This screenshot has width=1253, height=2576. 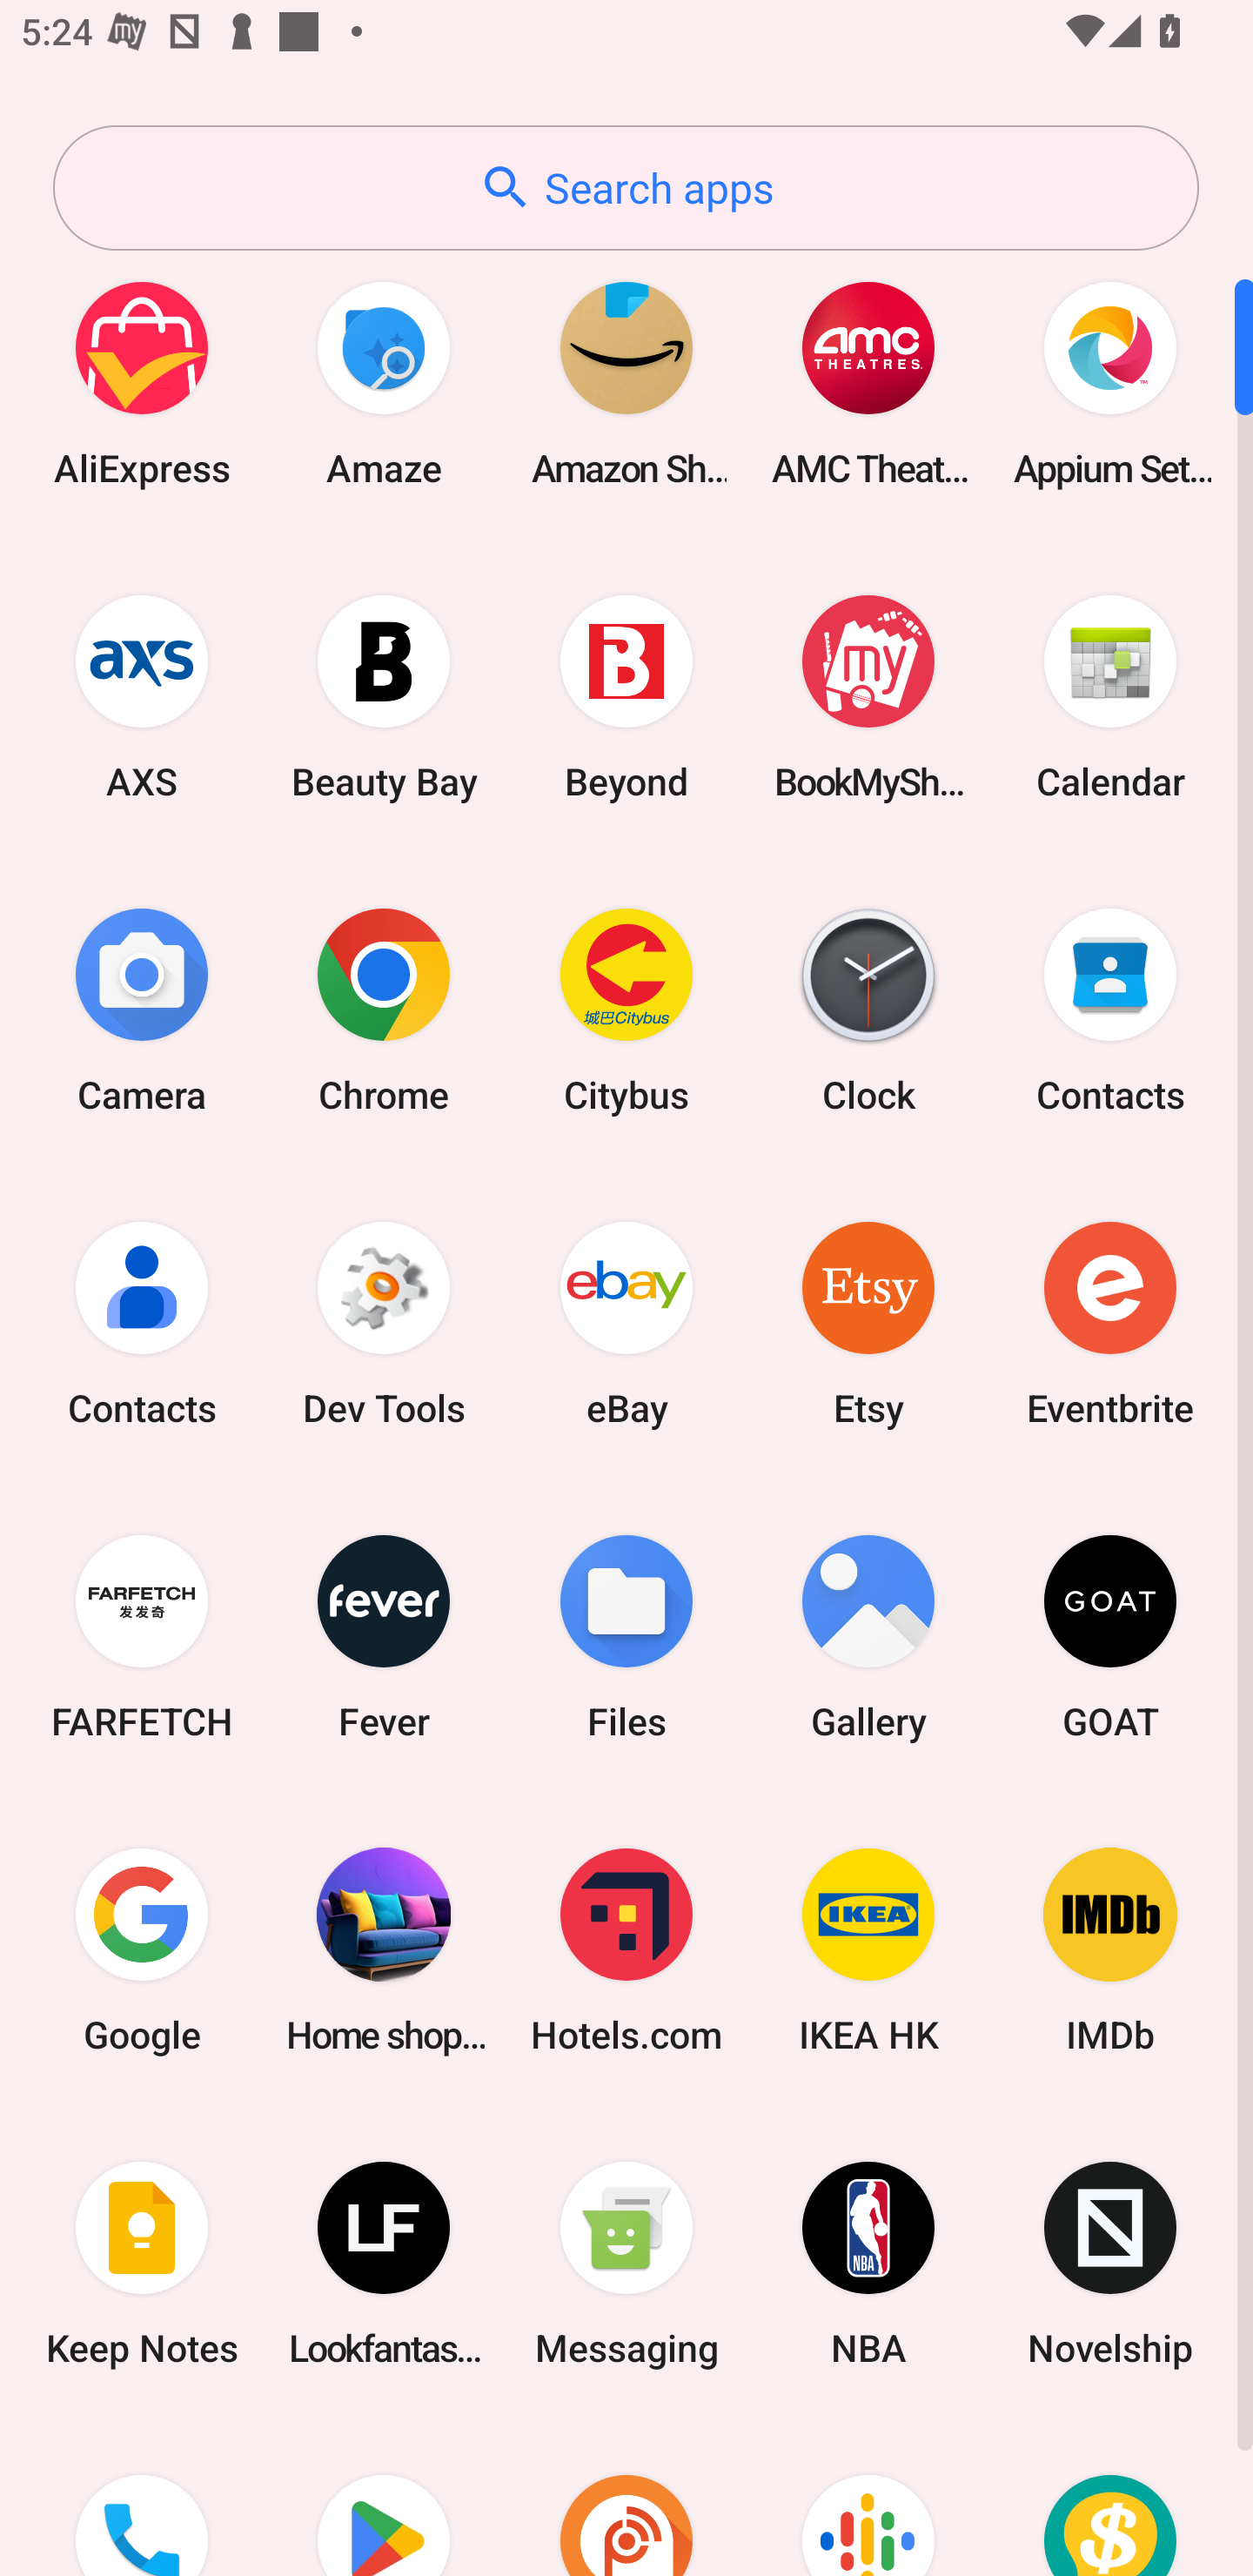 I want to click on eBay, so click(x=626, y=1323).